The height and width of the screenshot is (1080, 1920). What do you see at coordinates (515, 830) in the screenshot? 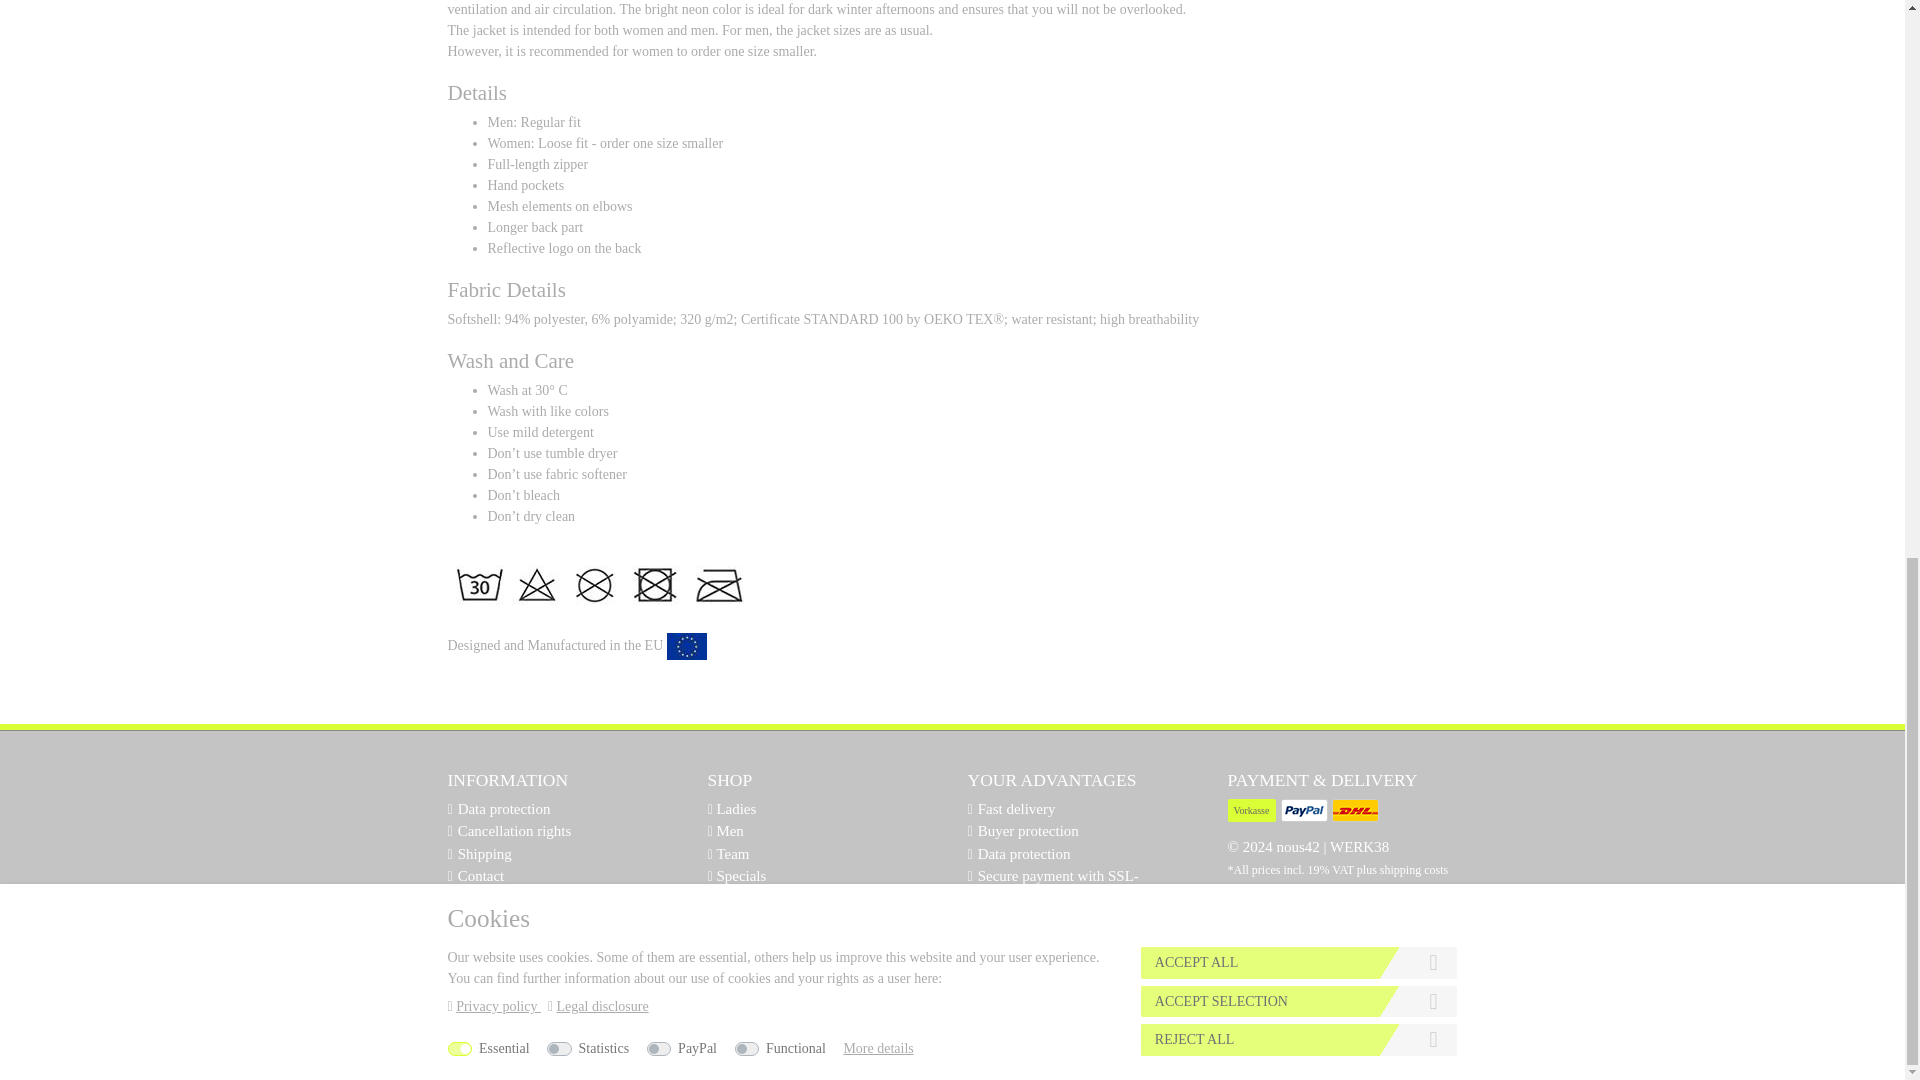
I see `Cancellation rights` at bounding box center [515, 830].